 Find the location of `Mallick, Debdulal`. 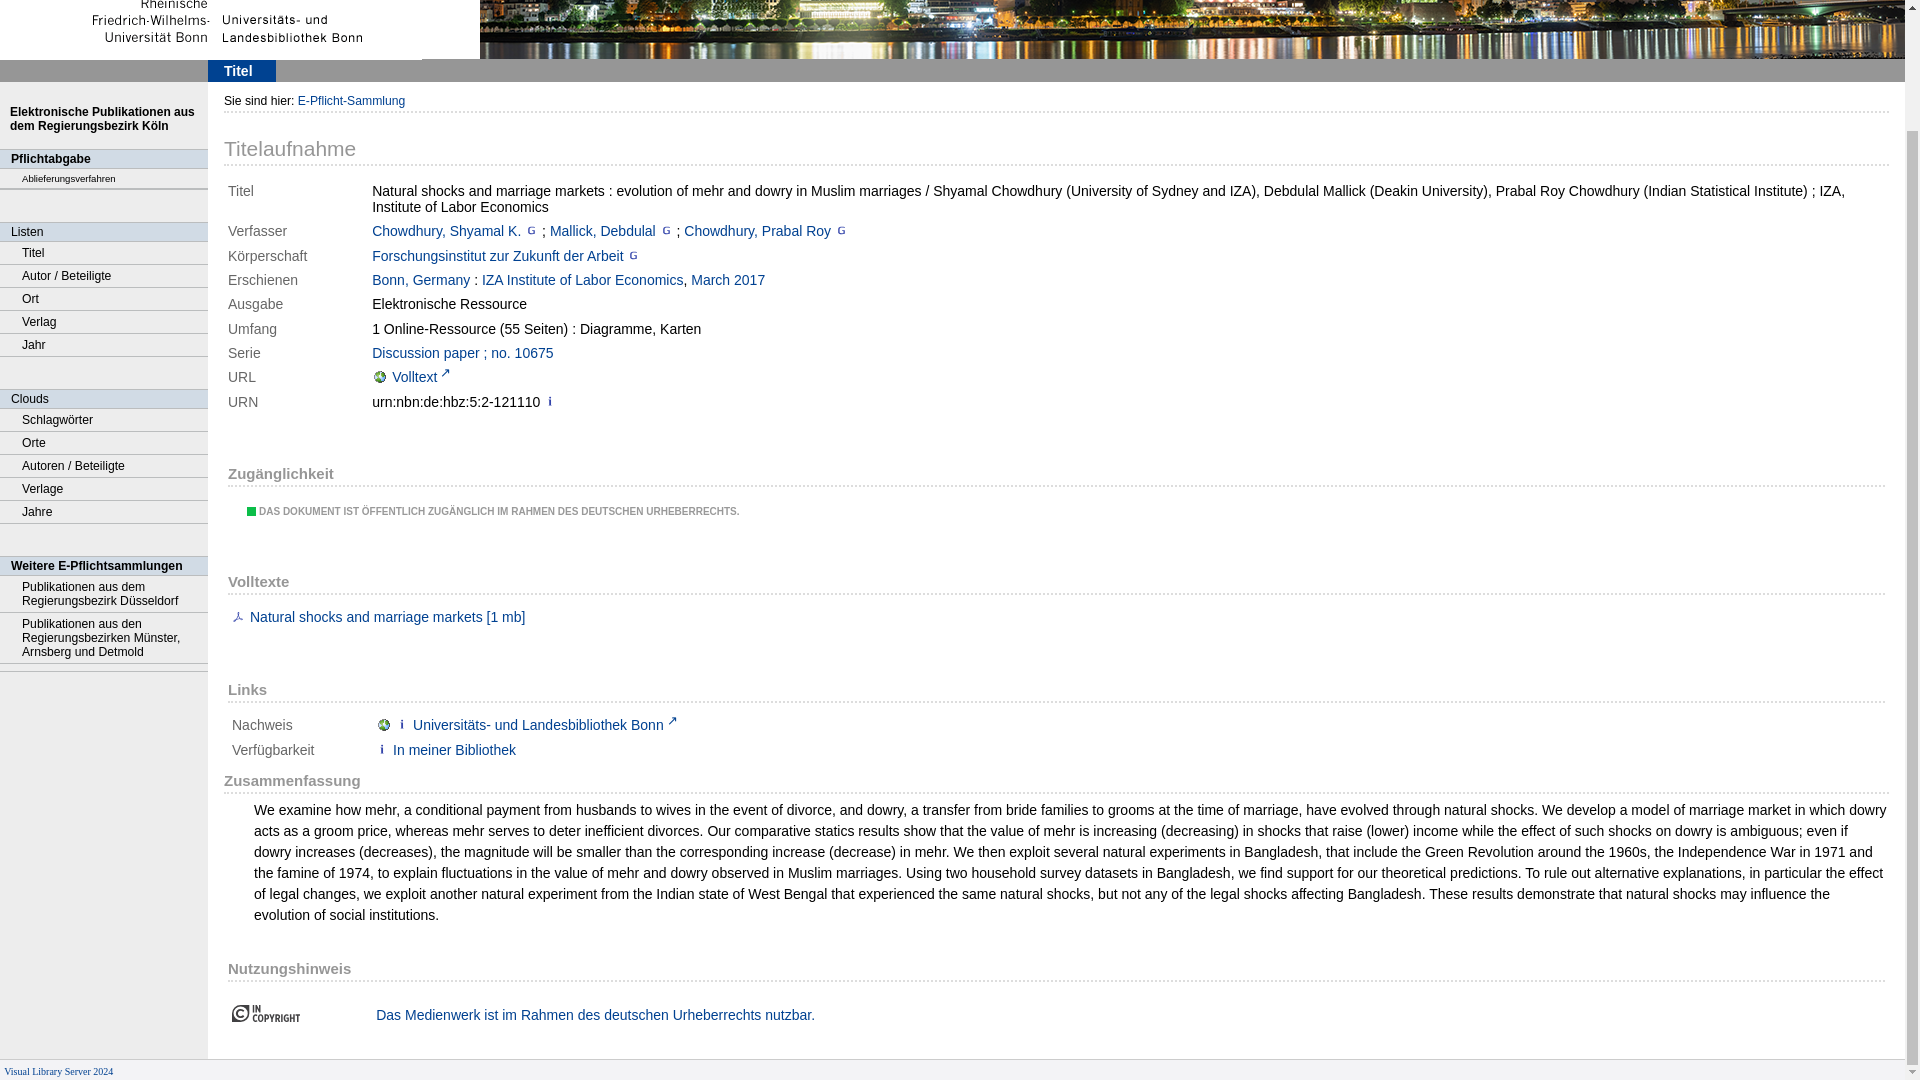

Mallick, Debdulal is located at coordinates (602, 230).